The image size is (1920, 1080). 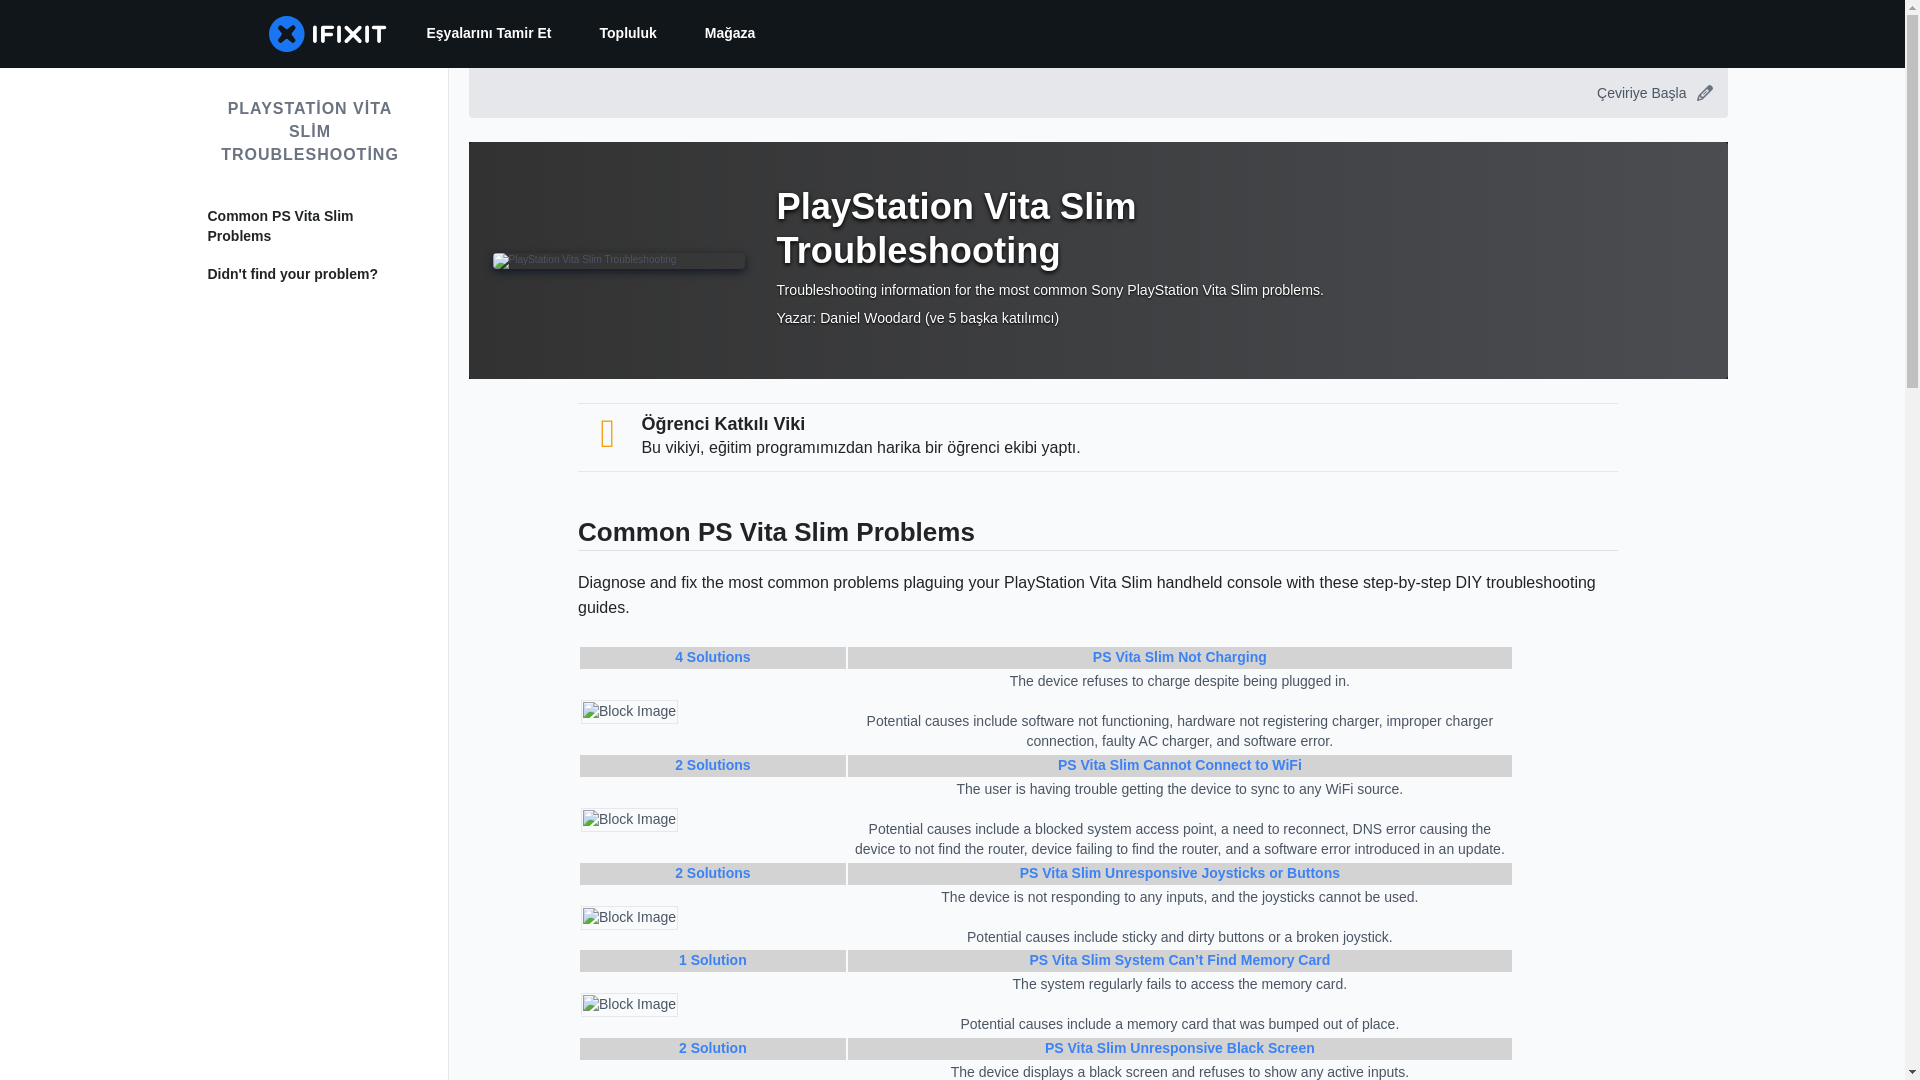 I want to click on 1 Solution, so click(x=712, y=959).